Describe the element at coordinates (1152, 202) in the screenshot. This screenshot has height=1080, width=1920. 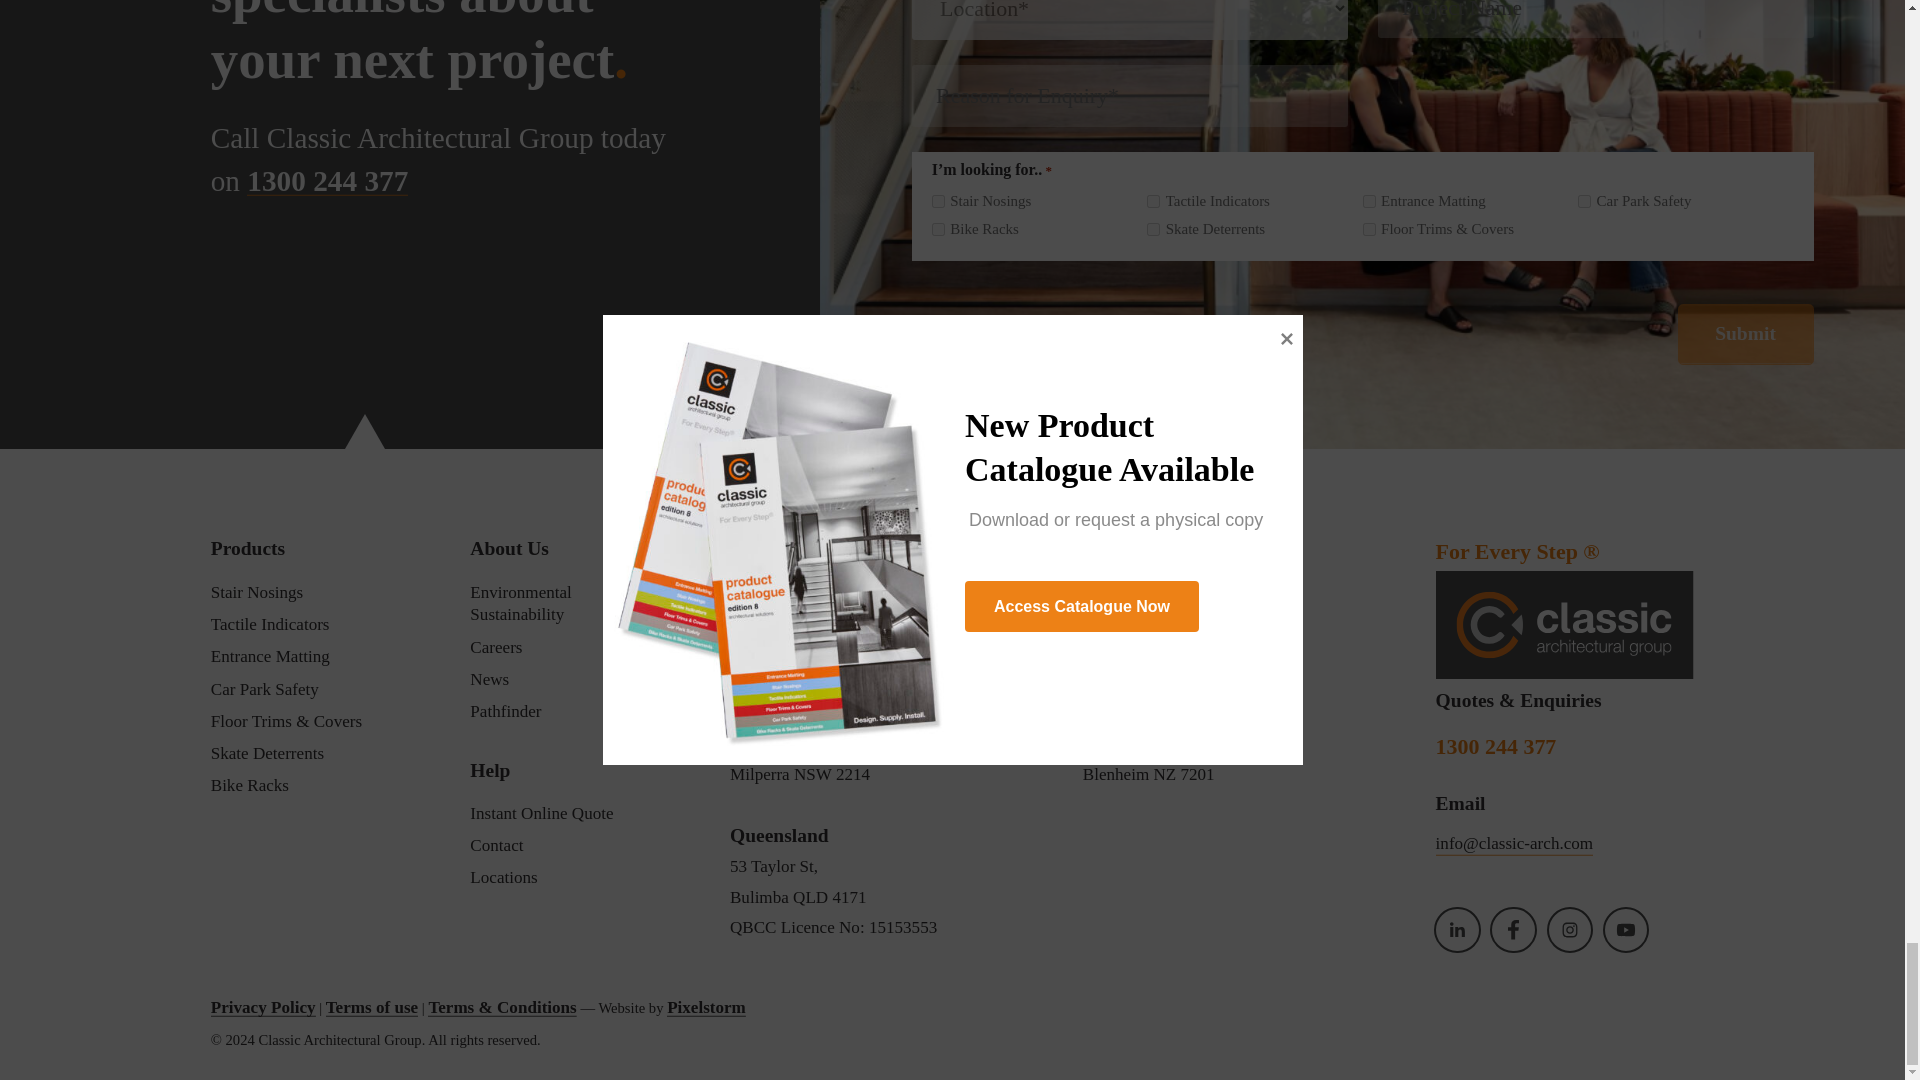
I see `Tactile Indicators` at that location.